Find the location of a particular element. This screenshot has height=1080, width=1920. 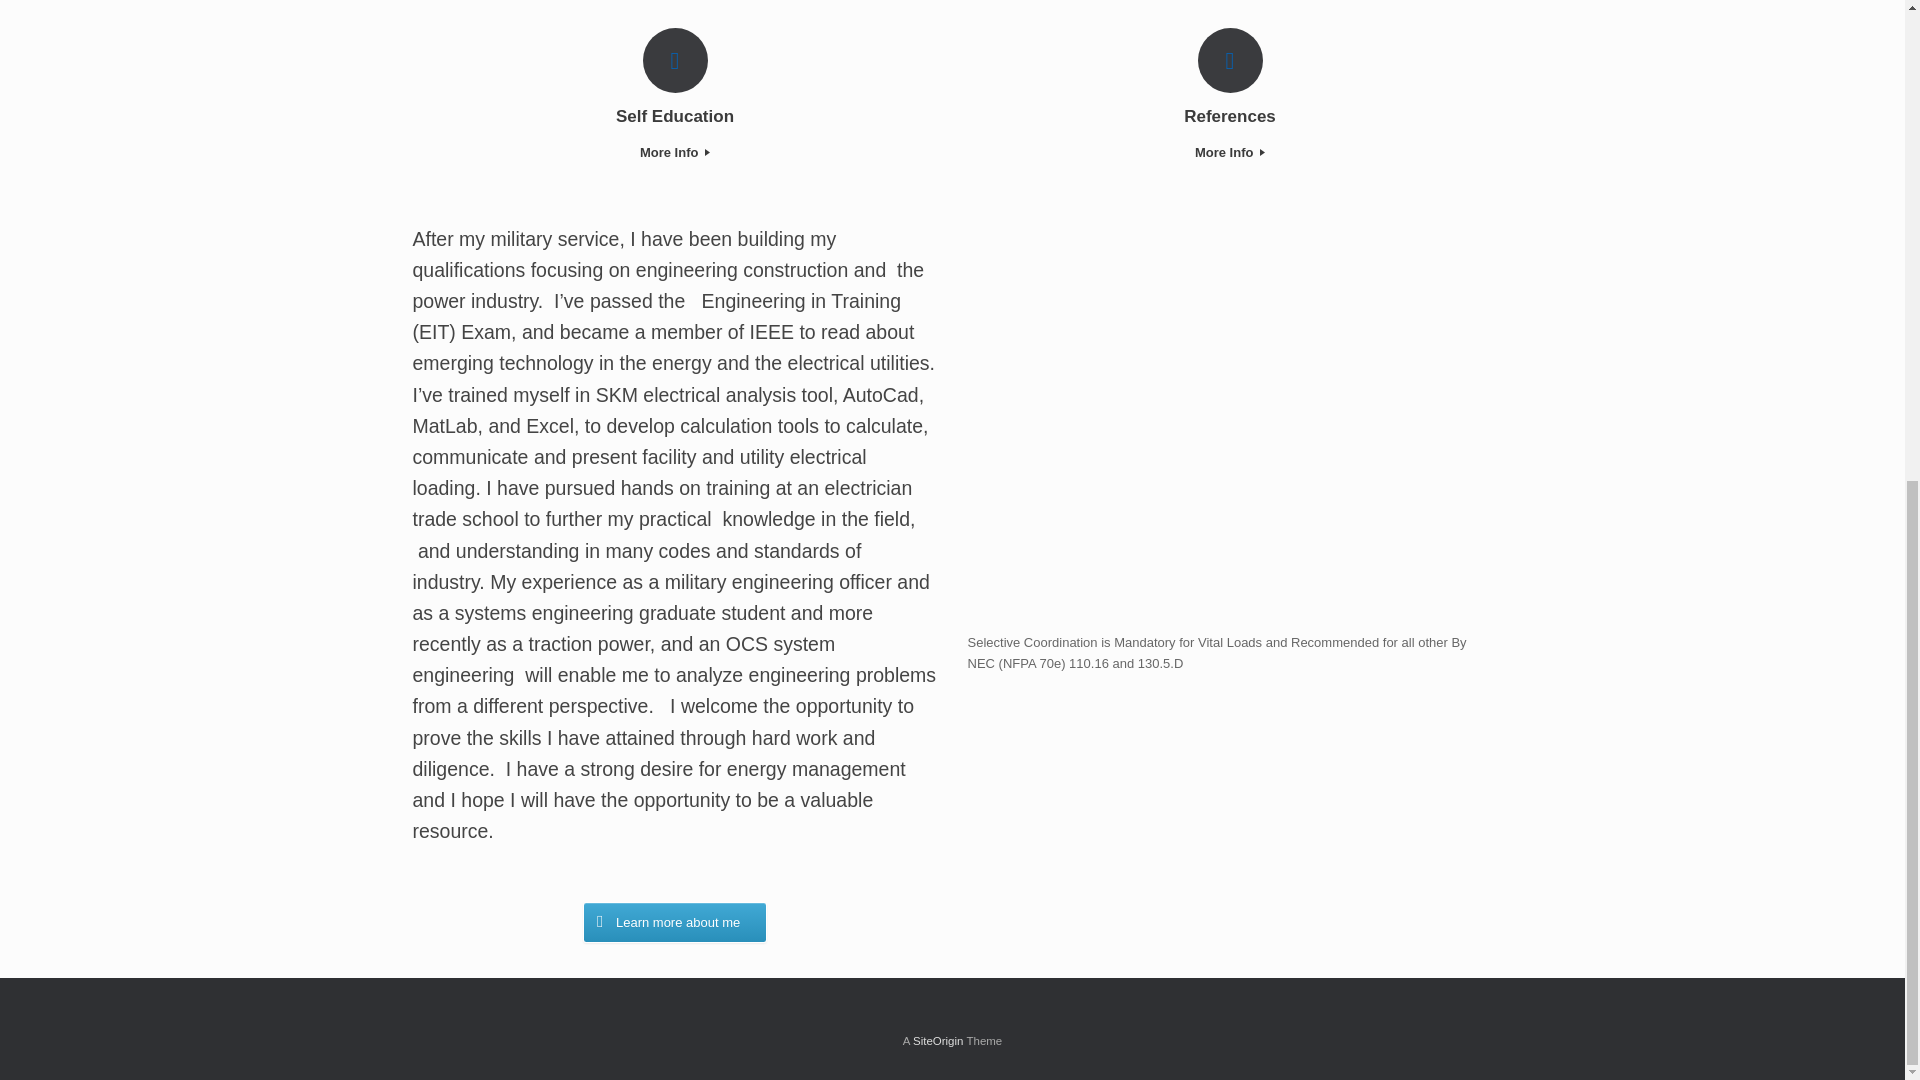

More Info is located at coordinates (676, 153).